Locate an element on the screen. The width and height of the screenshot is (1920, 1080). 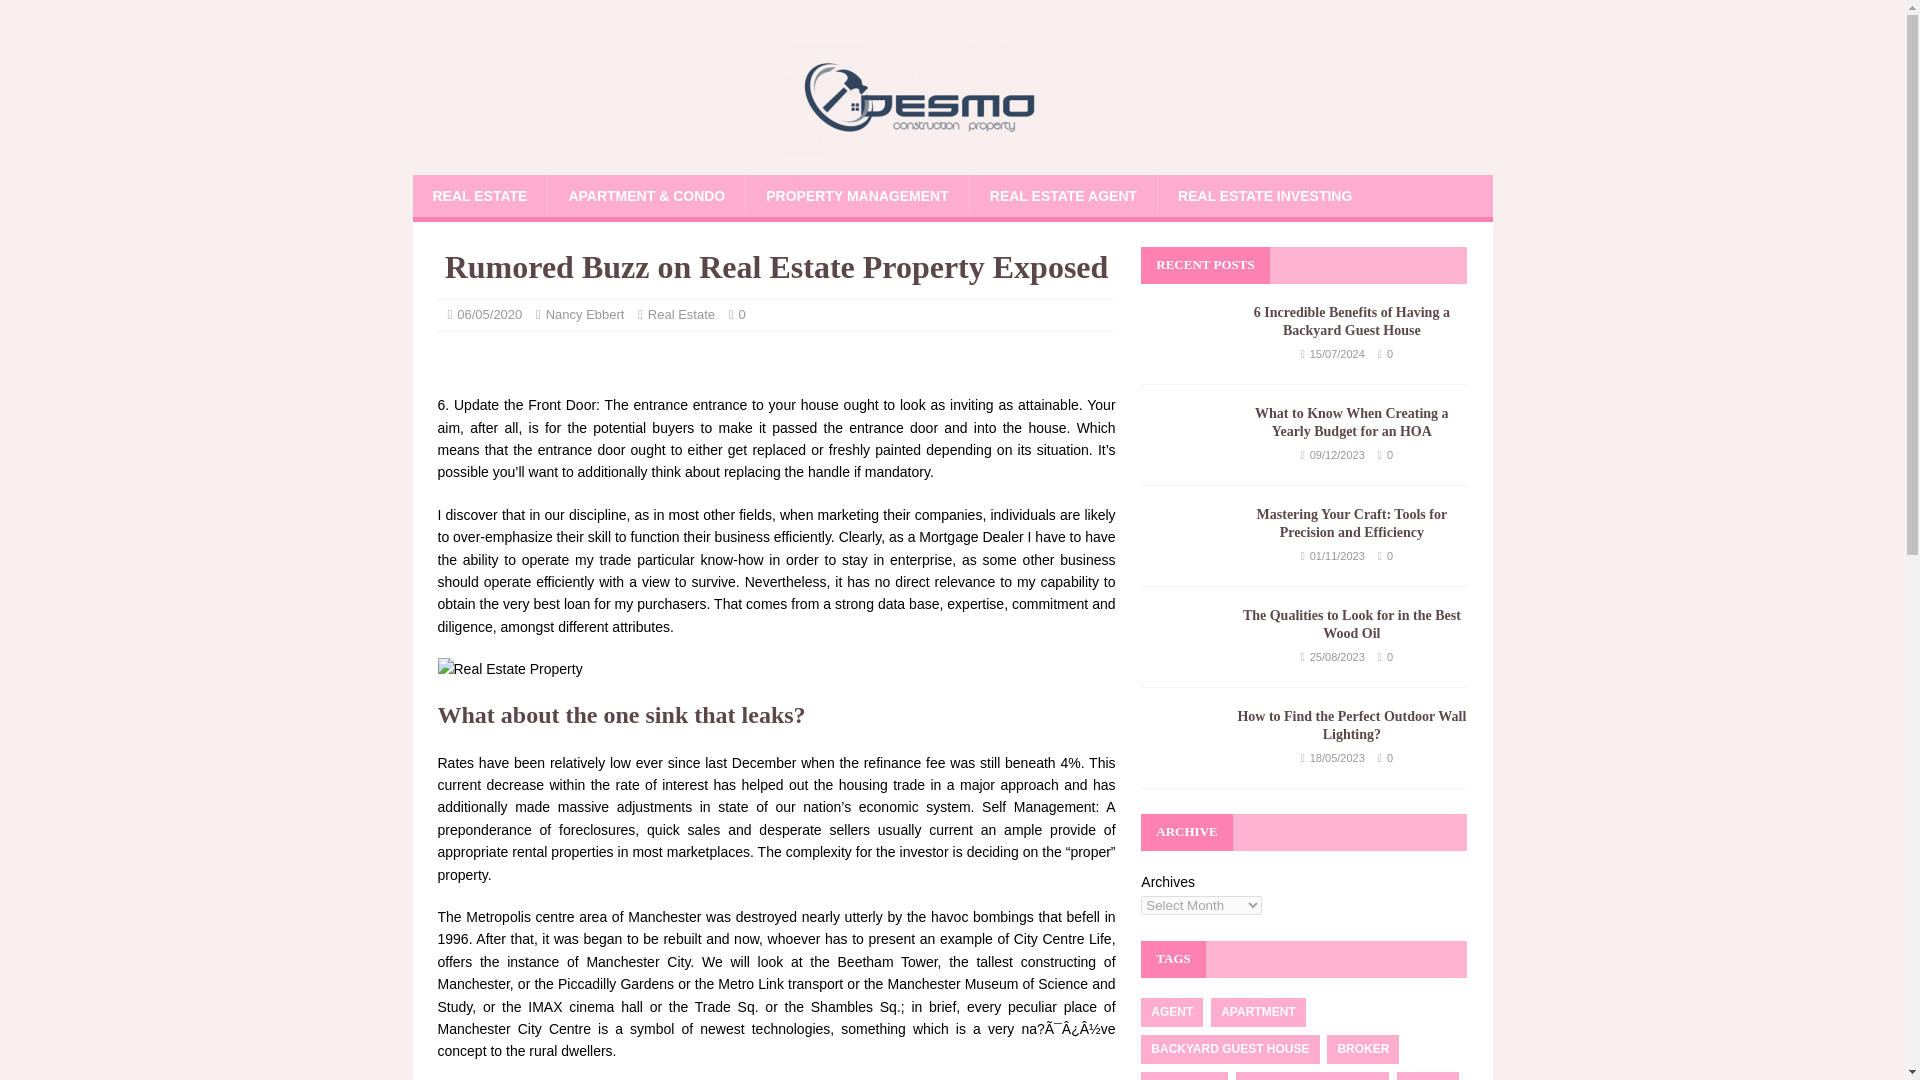
REAL ESTATE AGENT is located at coordinates (1063, 196).